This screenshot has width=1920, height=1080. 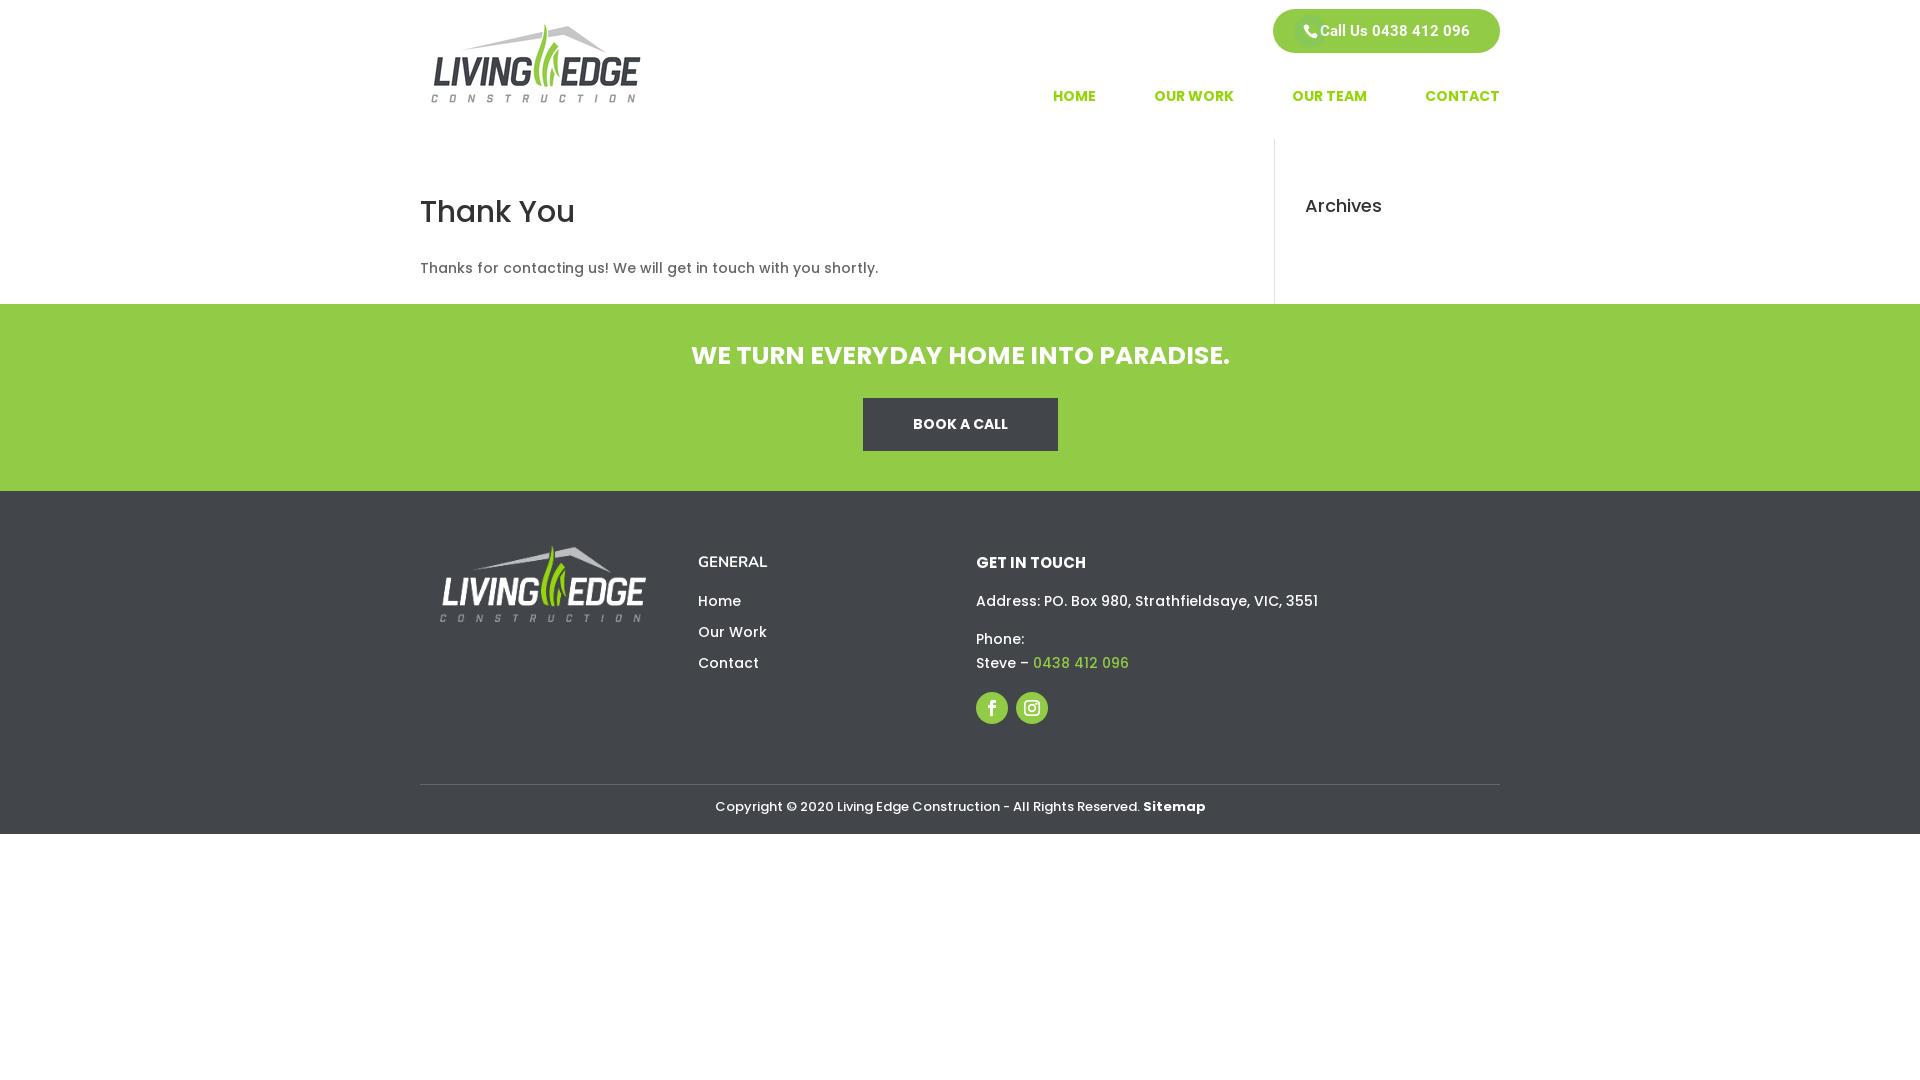 What do you see at coordinates (1074, 114) in the screenshot?
I see `HOME` at bounding box center [1074, 114].